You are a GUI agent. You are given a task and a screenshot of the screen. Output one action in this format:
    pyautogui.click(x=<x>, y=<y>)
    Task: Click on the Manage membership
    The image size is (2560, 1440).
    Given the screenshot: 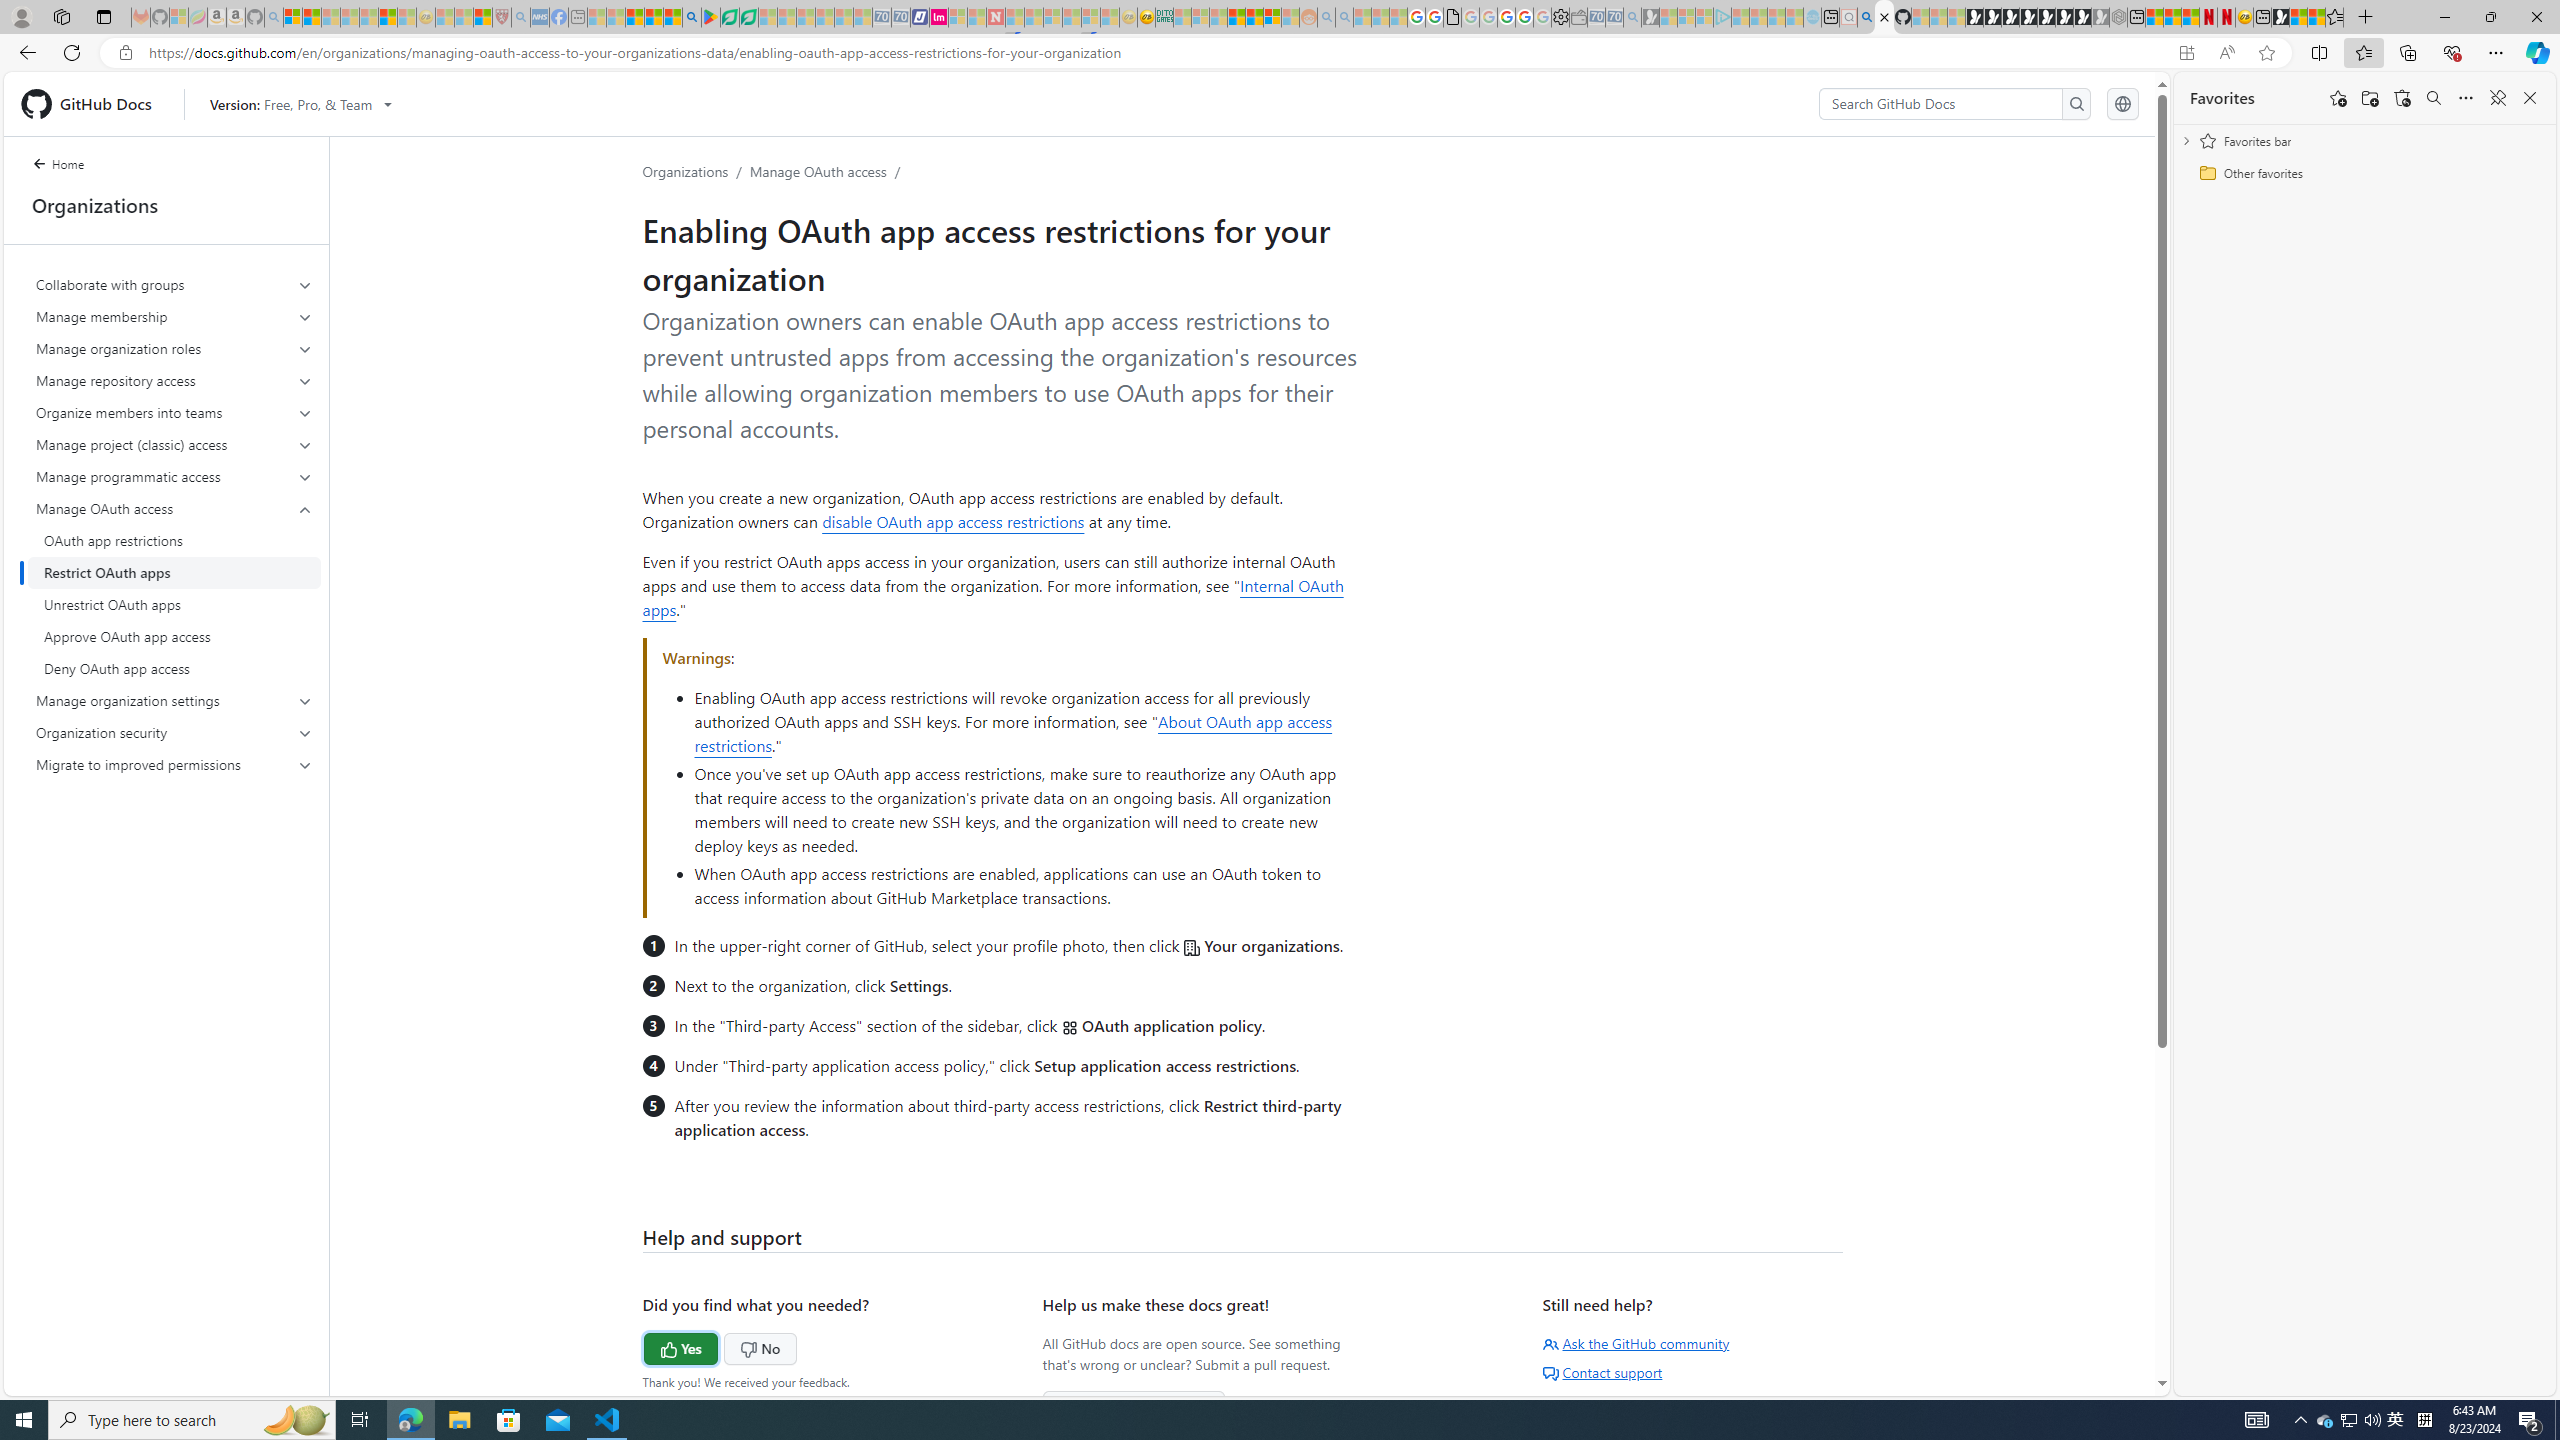 What is the action you would take?
    pyautogui.click(x=175, y=316)
    